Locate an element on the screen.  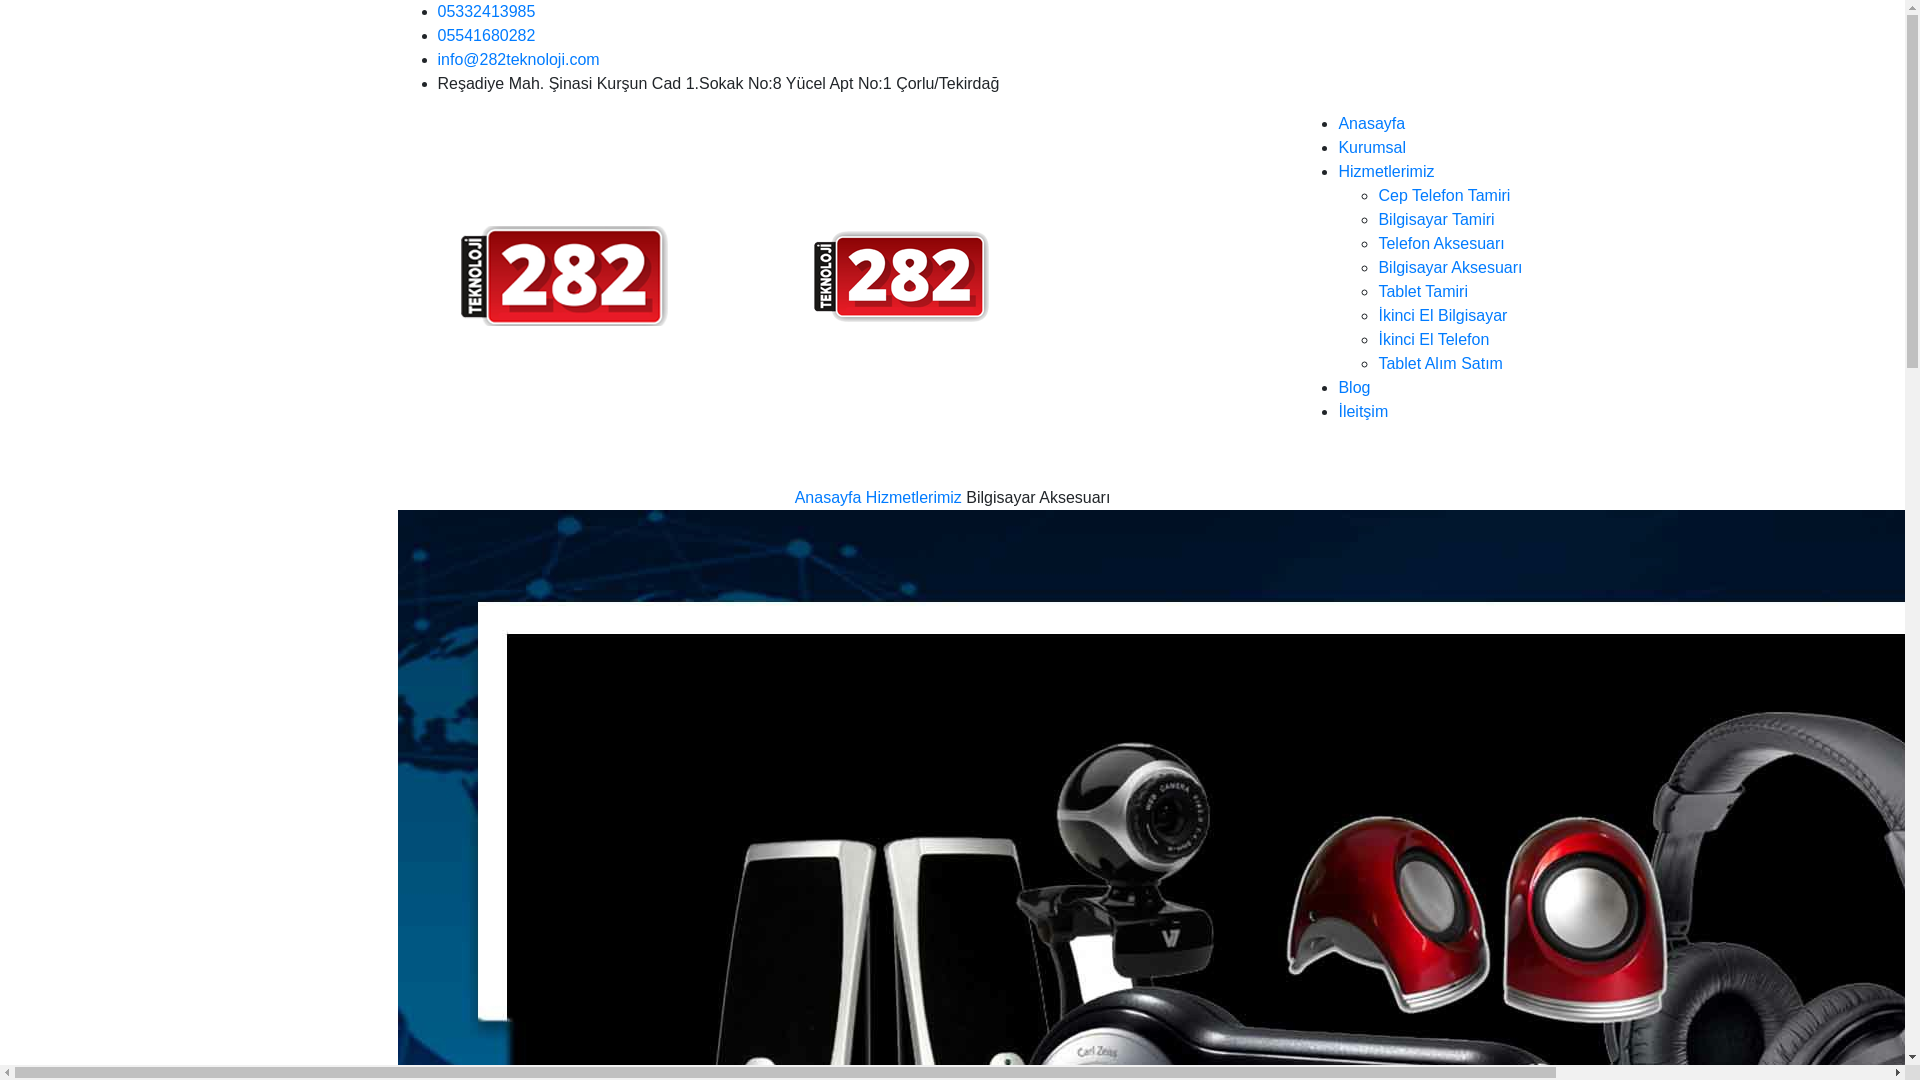
Tablet Tamiri is located at coordinates (1423, 292).